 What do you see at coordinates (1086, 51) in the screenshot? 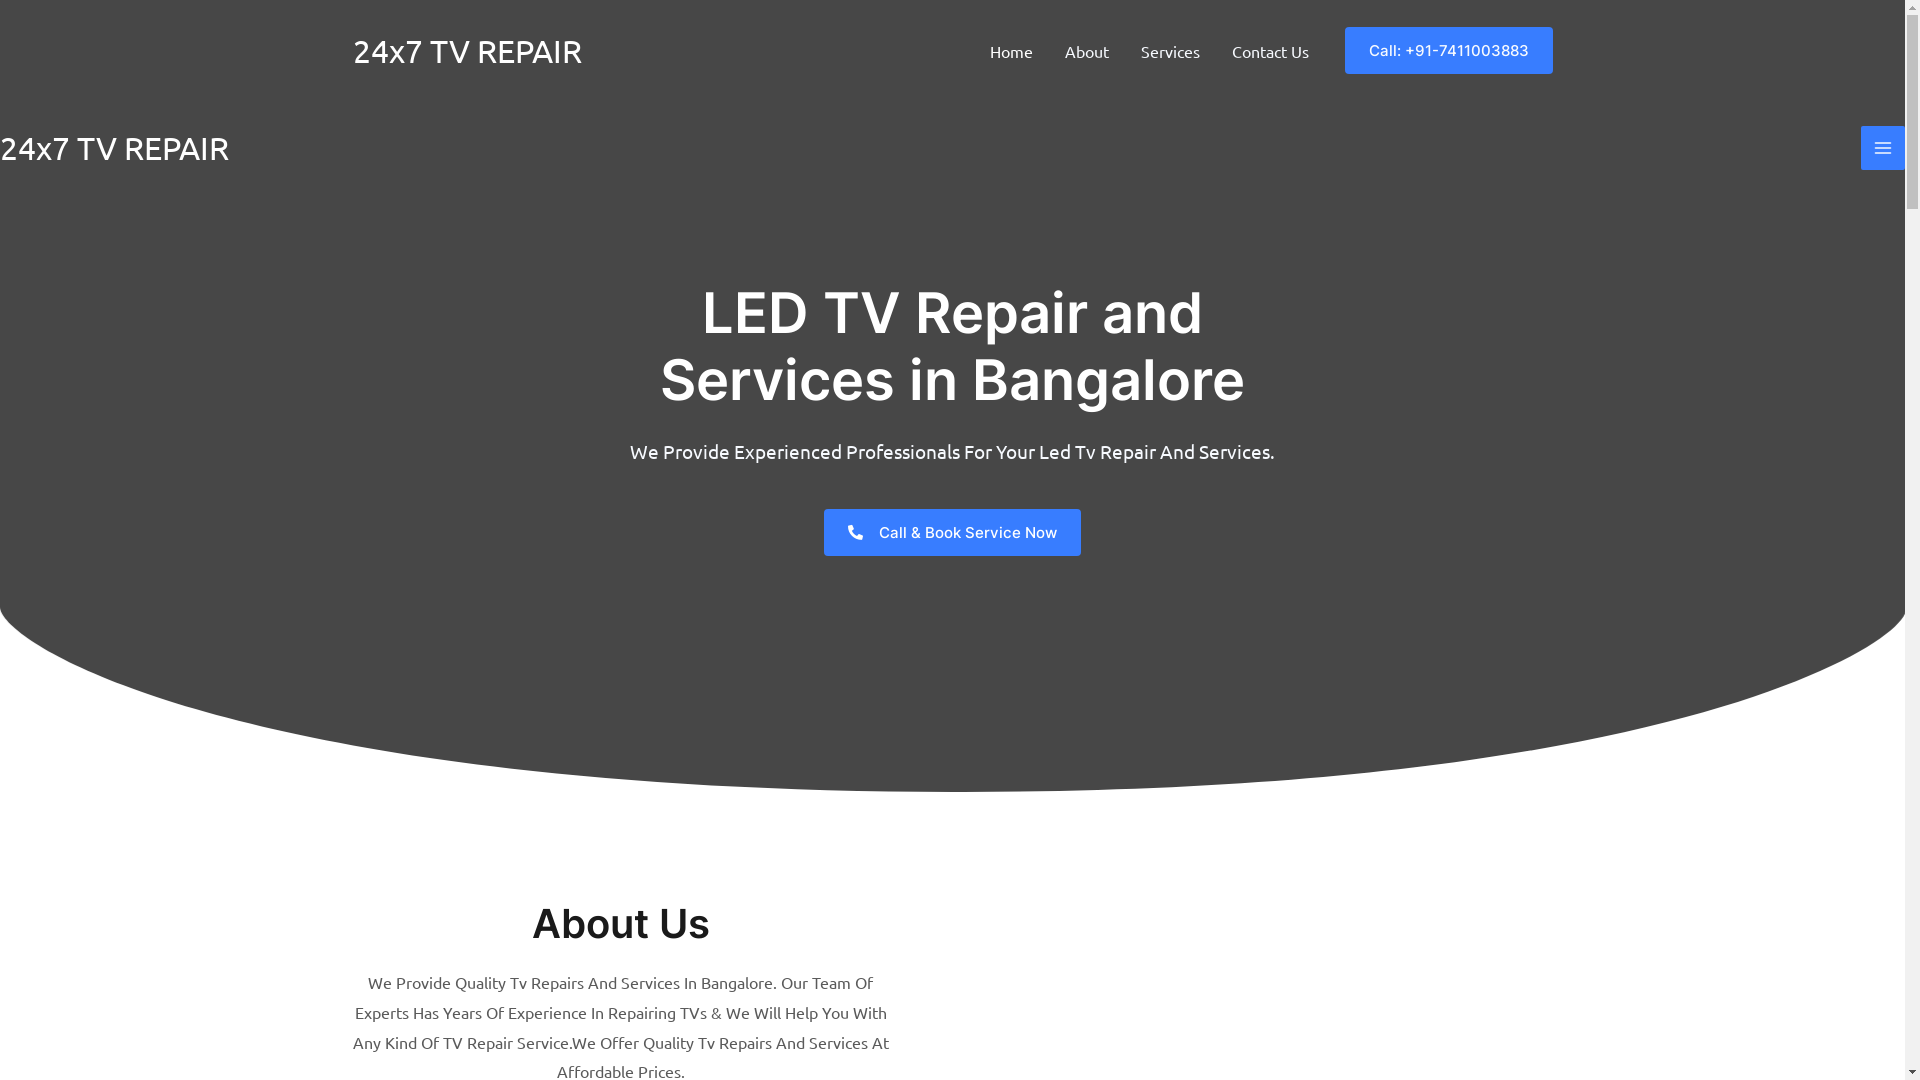
I see `About` at bounding box center [1086, 51].